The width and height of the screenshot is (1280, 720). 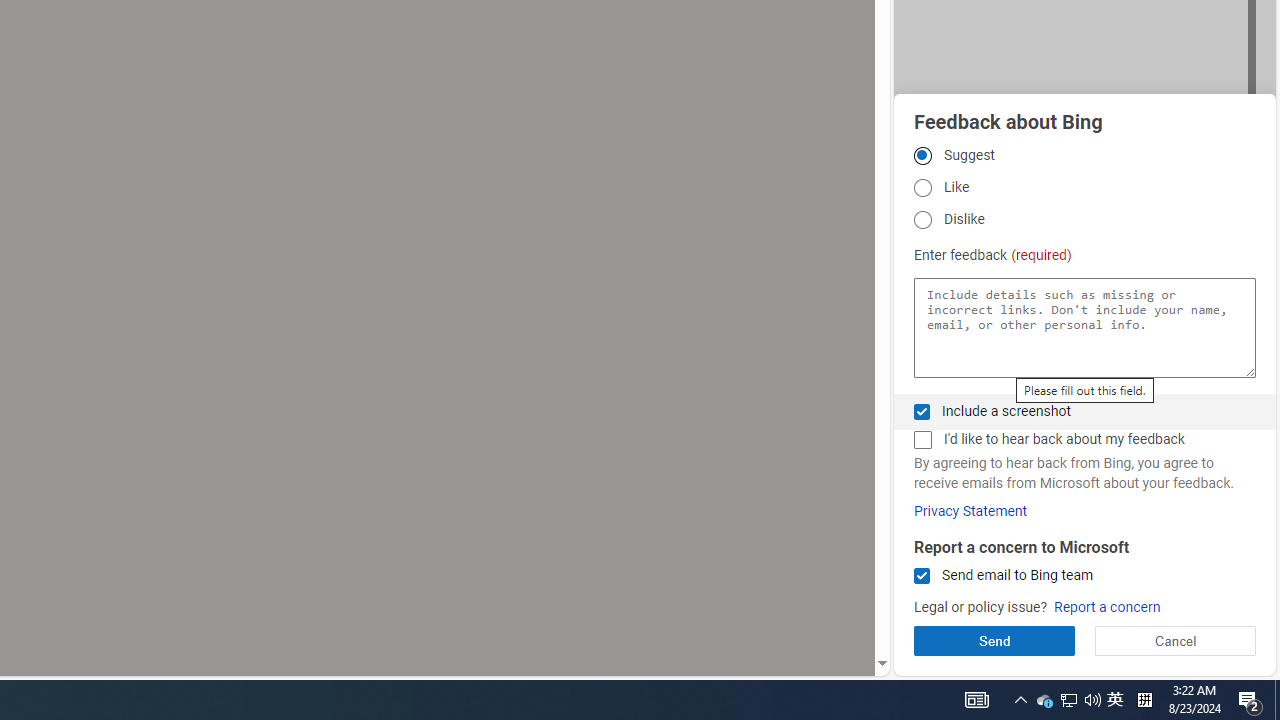 What do you see at coordinates (922, 440) in the screenshot?
I see `I'd like to hear back about my feedback` at bounding box center [922, 440].